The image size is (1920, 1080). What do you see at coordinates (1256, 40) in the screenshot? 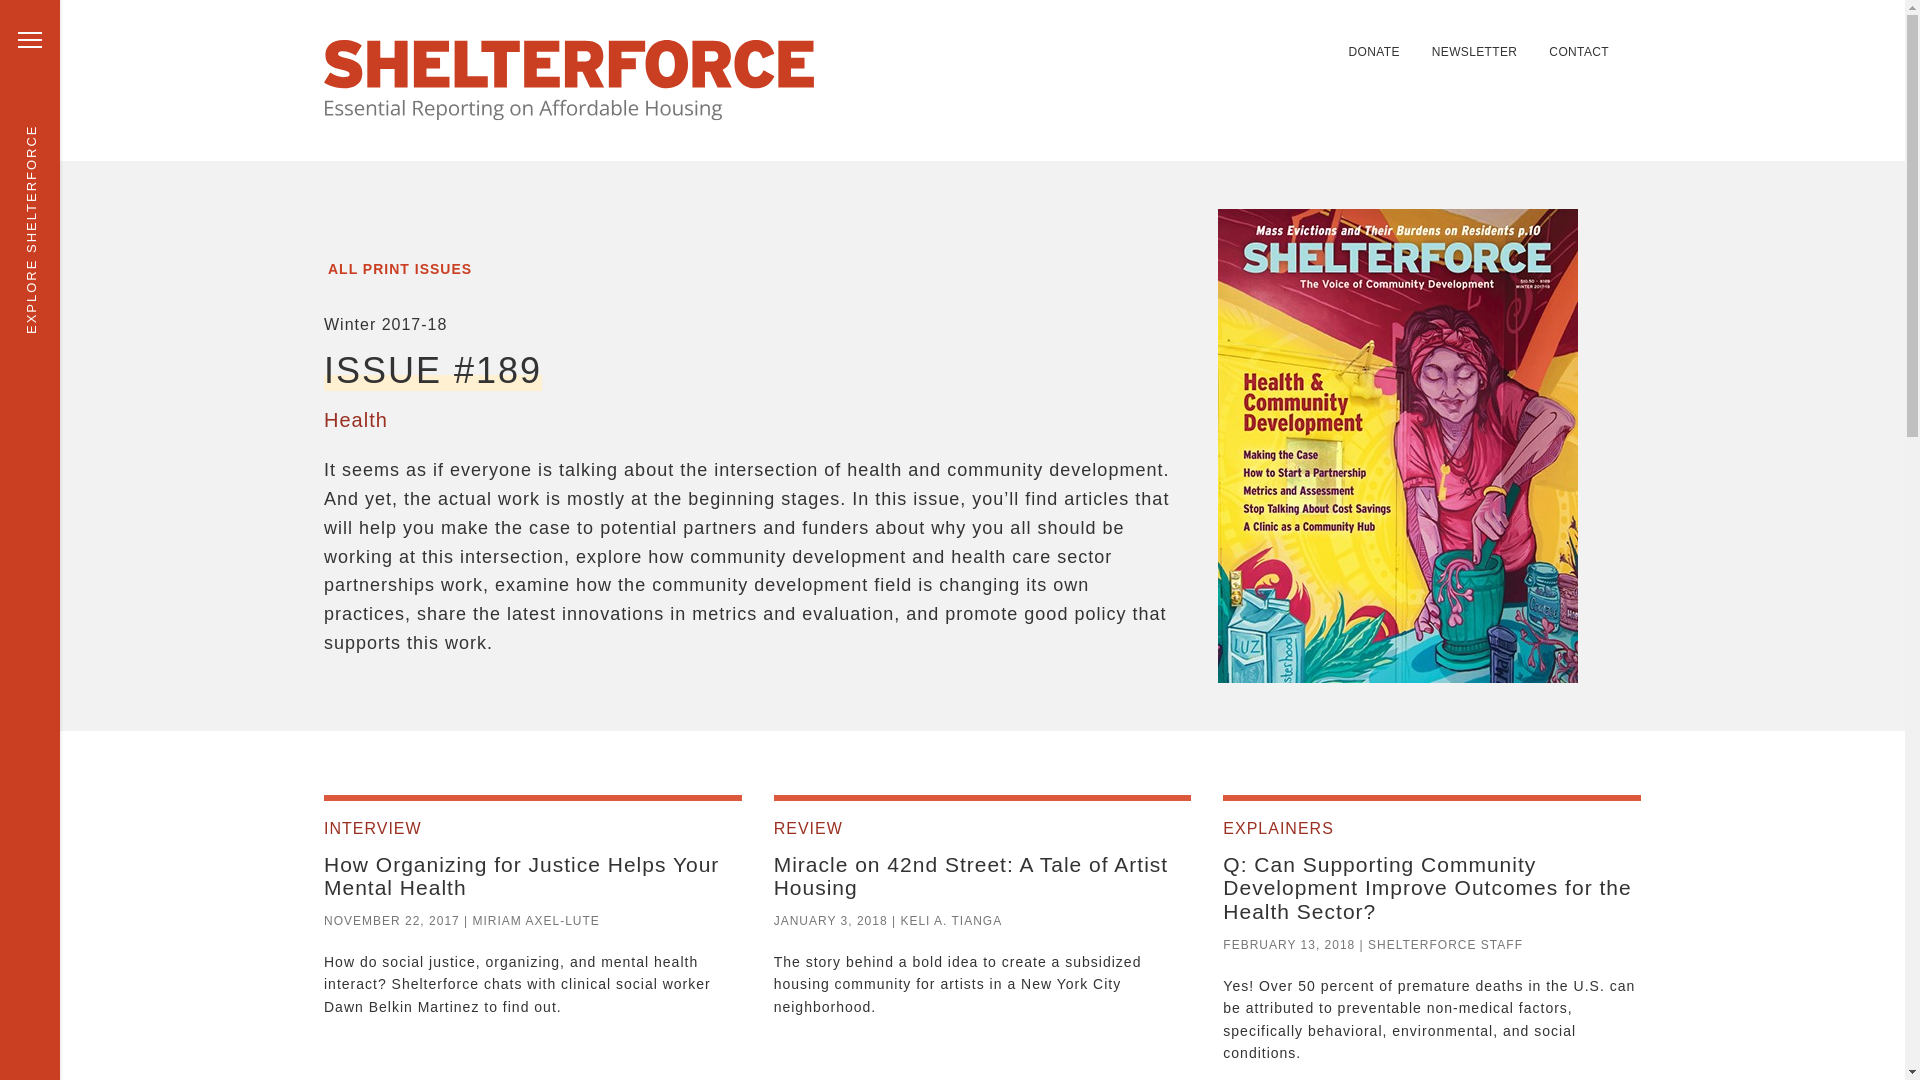
I see `Follow us on Spotify` at bounding box center [1256, 40].